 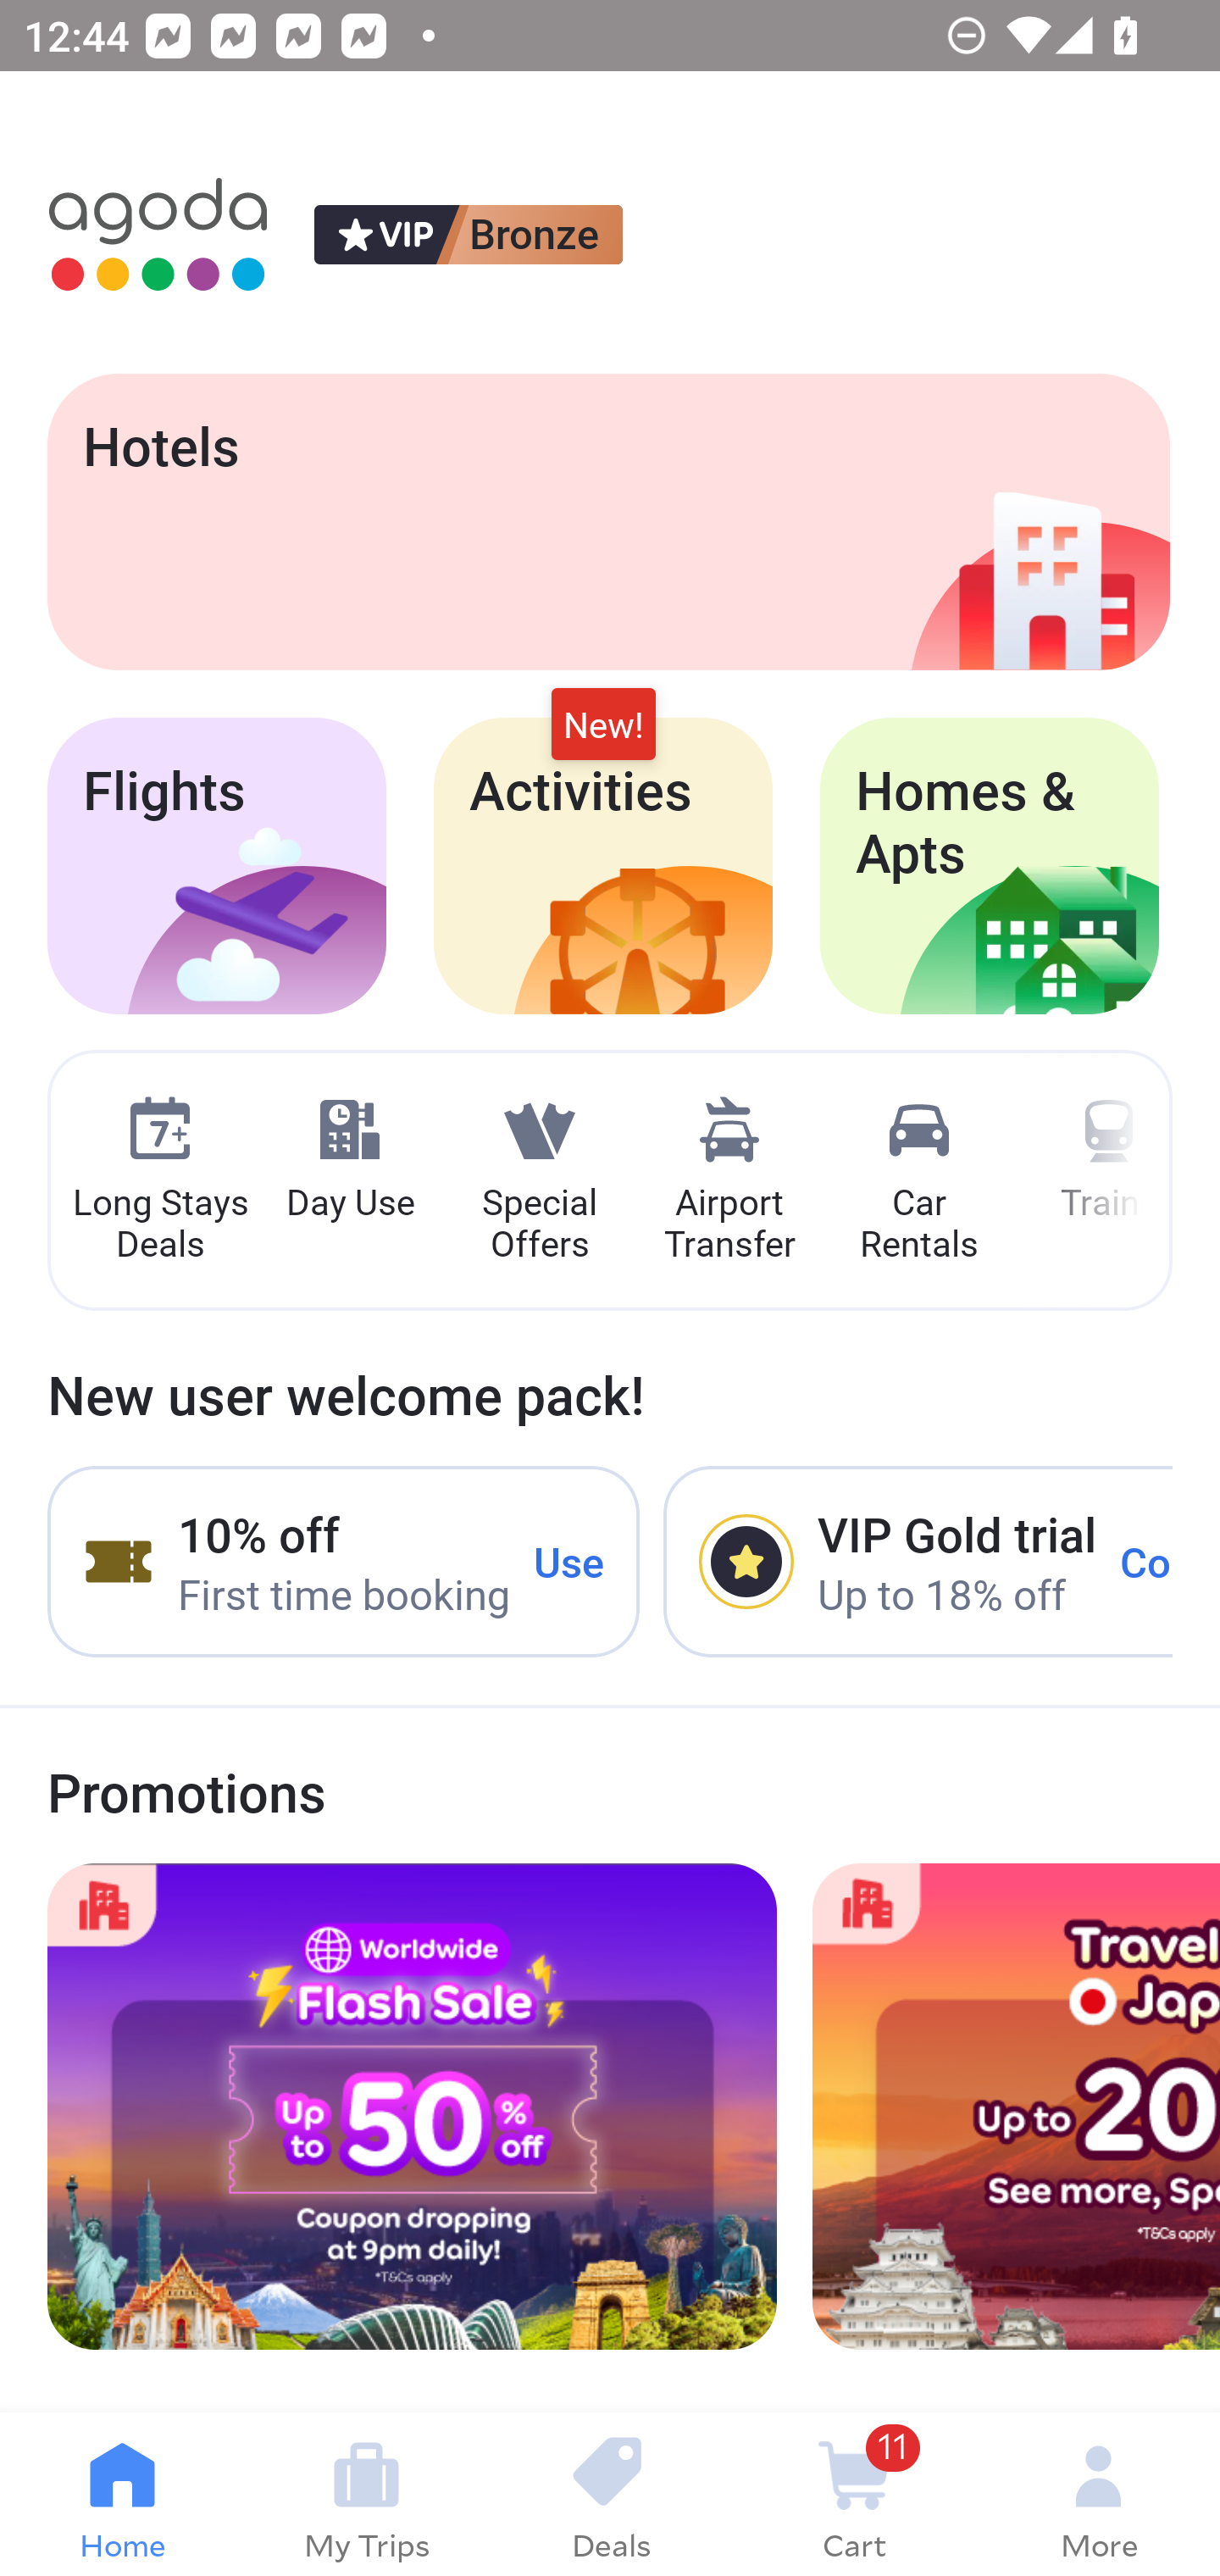 What do you see at coordinates (608, 521) in the screenshot?
I see `Hotels` at bounding box center [608, 521].